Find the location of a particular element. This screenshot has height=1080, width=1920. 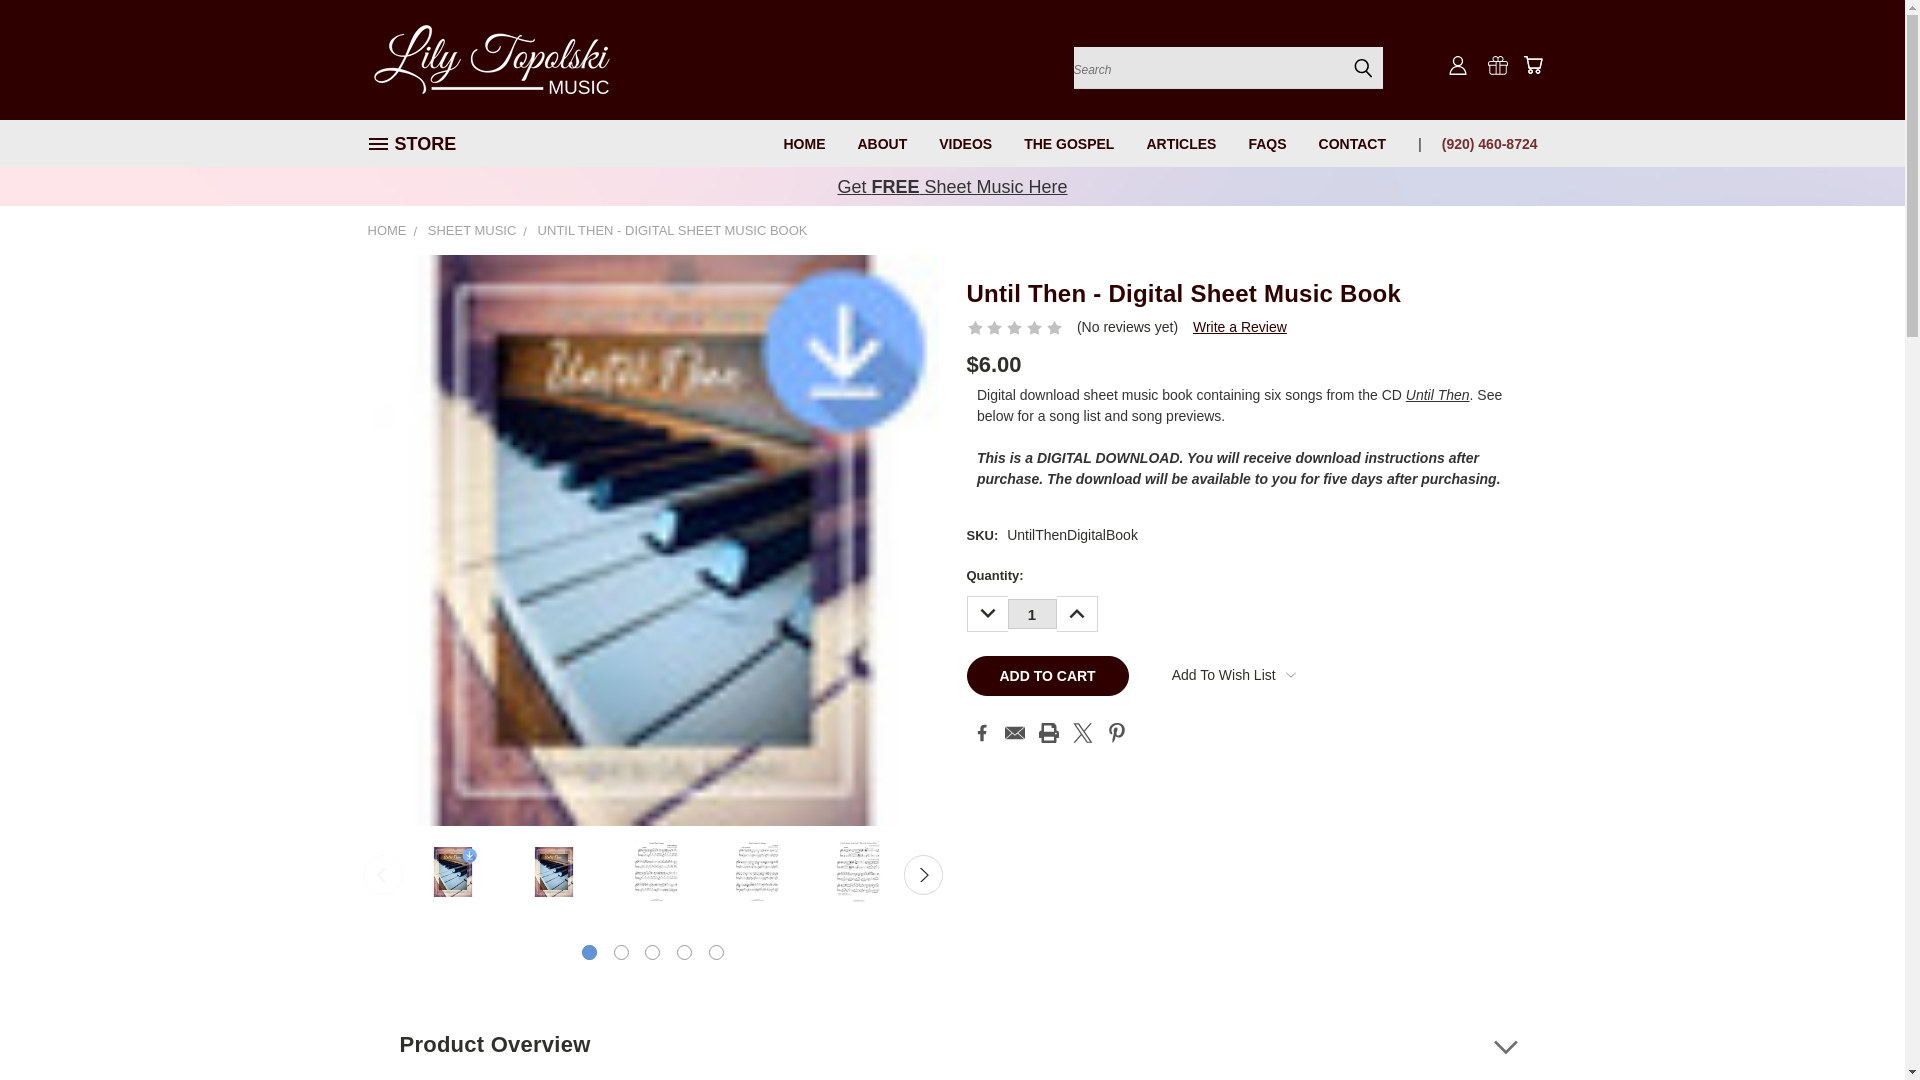

Email is located at coordinates (1014, 732).